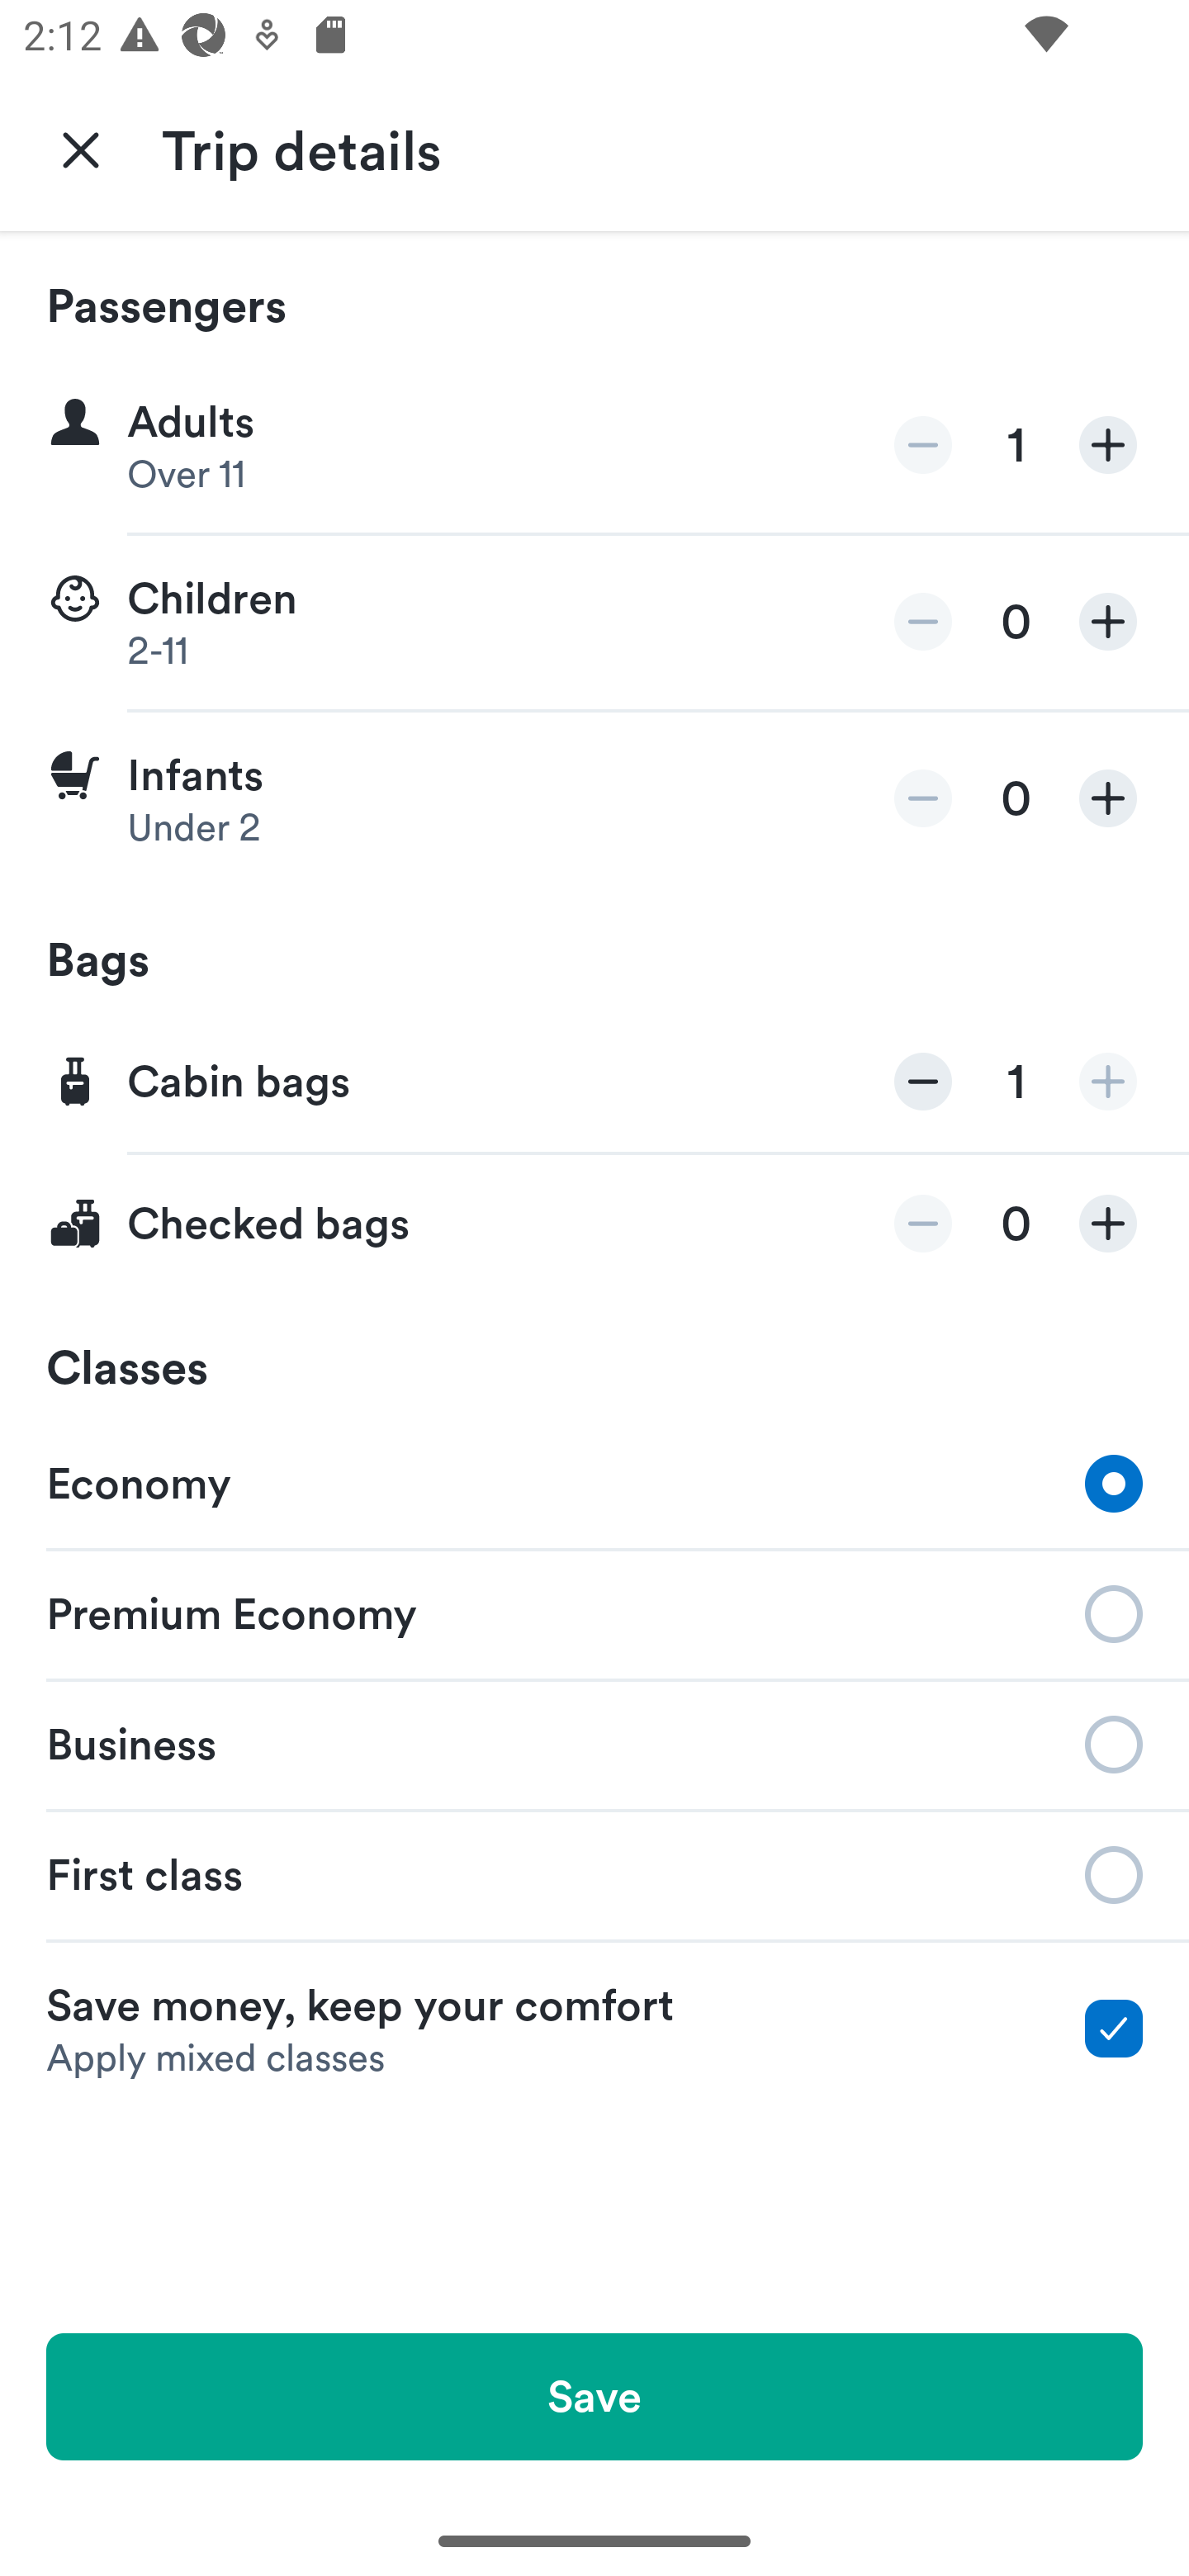 The height and width of the screenshot is (2576, 1189). I want to click on Navigate up, so click(81, 149).